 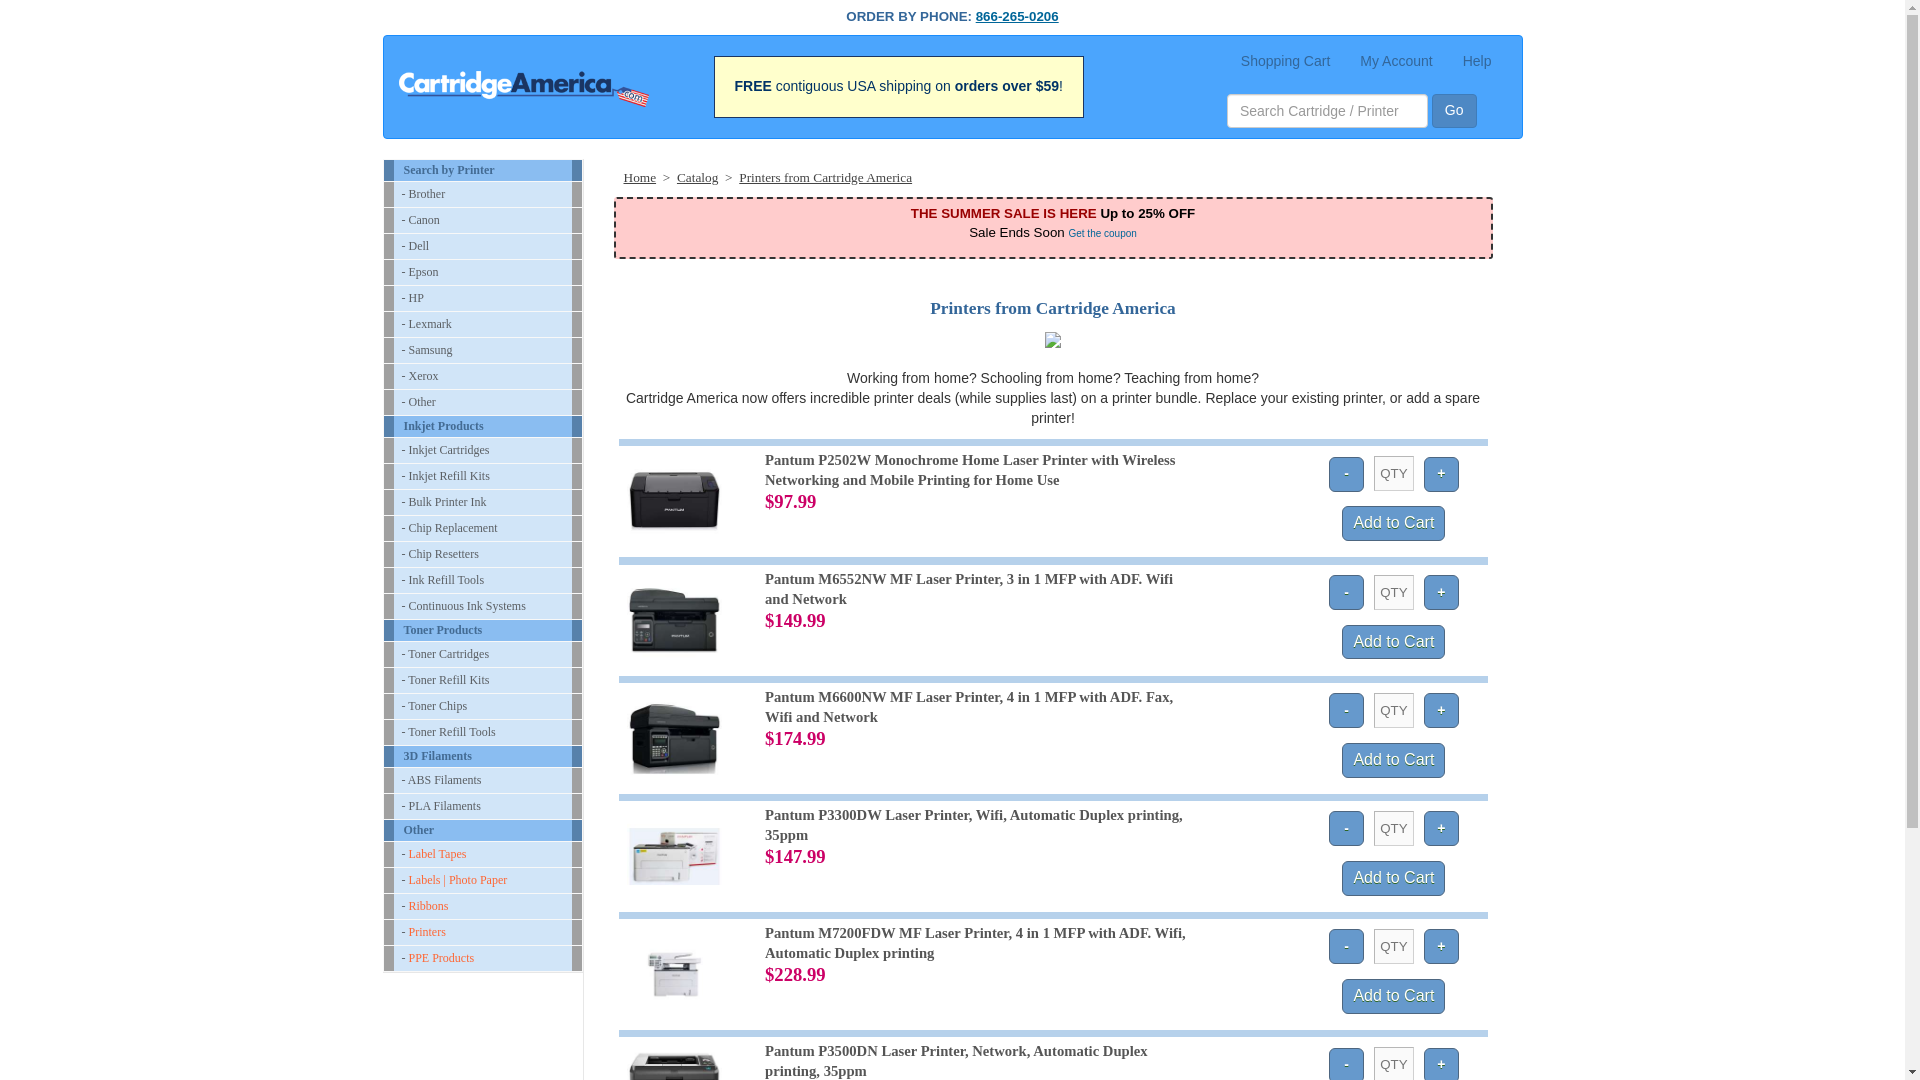 I want to click on - Inkjet Cartridges, so click(x=482, y=450).